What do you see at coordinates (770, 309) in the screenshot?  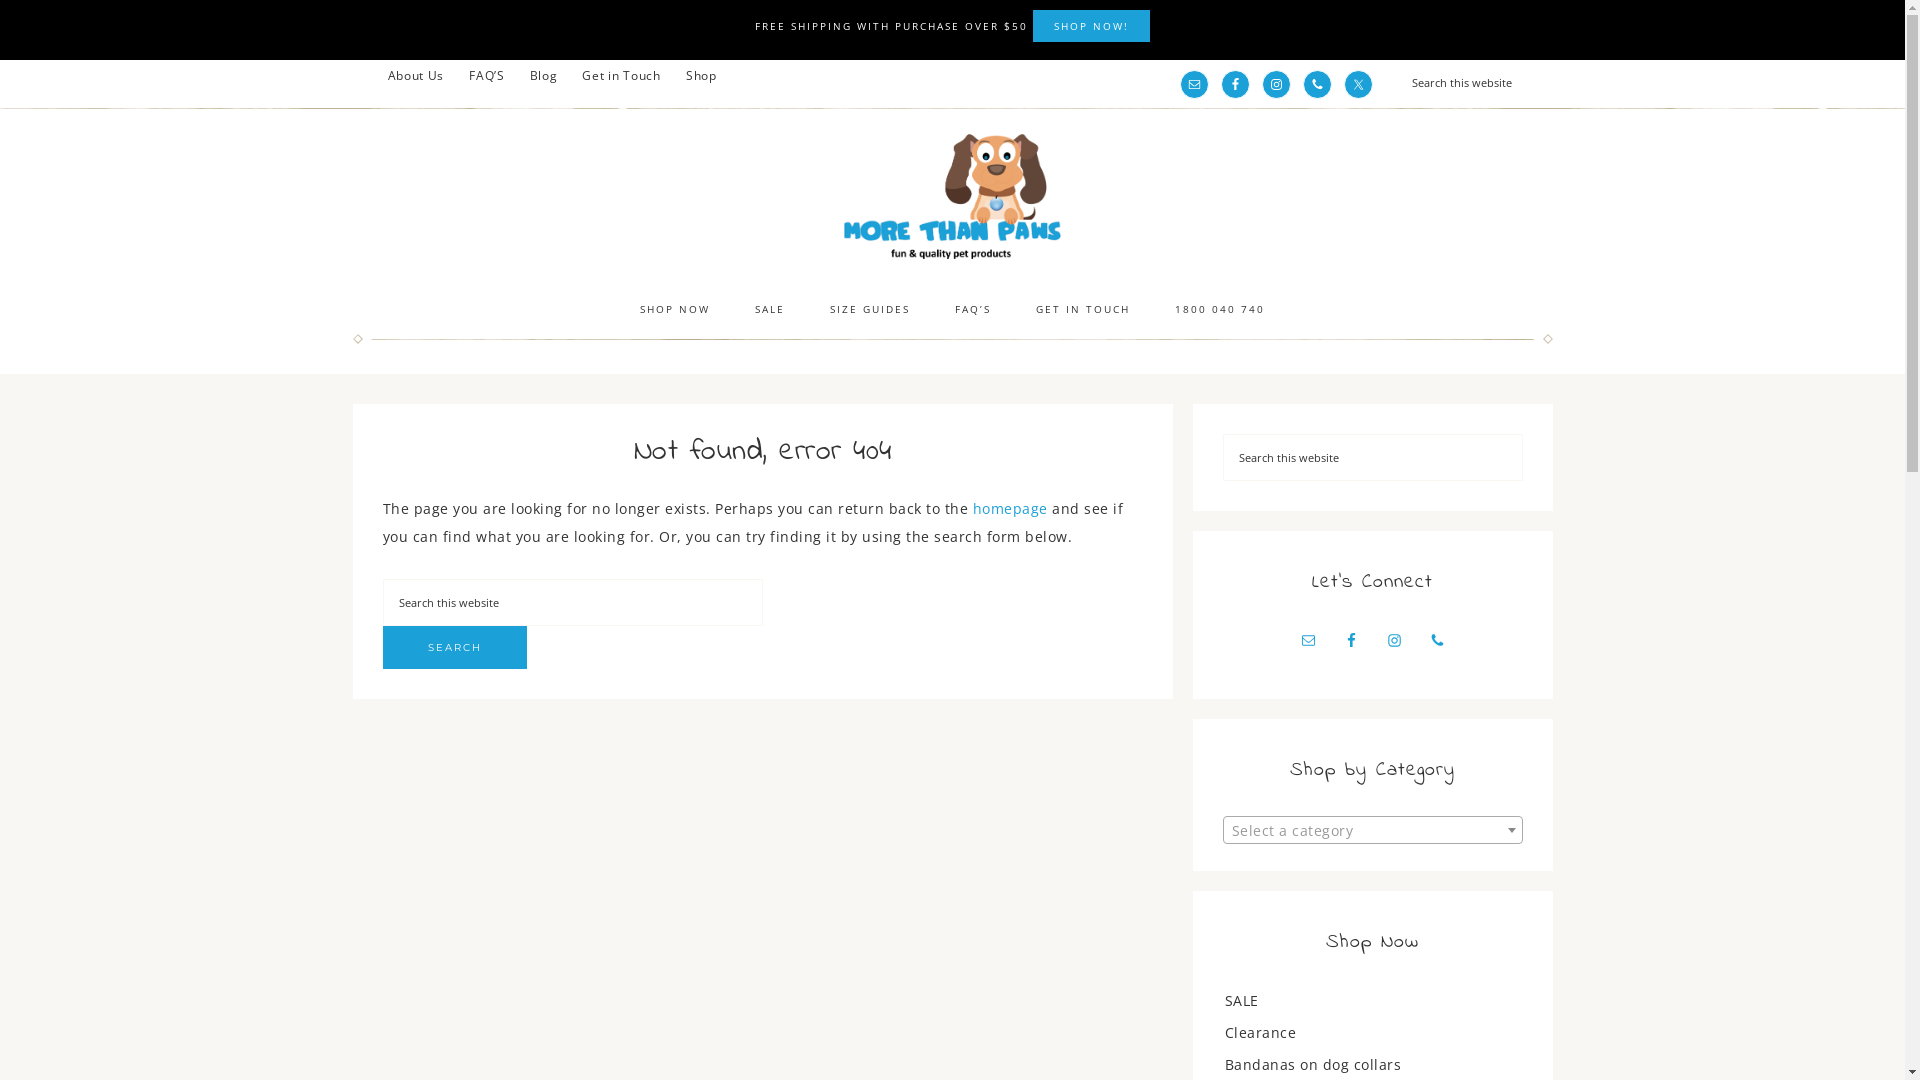 I see `SALE` at bounding box center [770, 309].